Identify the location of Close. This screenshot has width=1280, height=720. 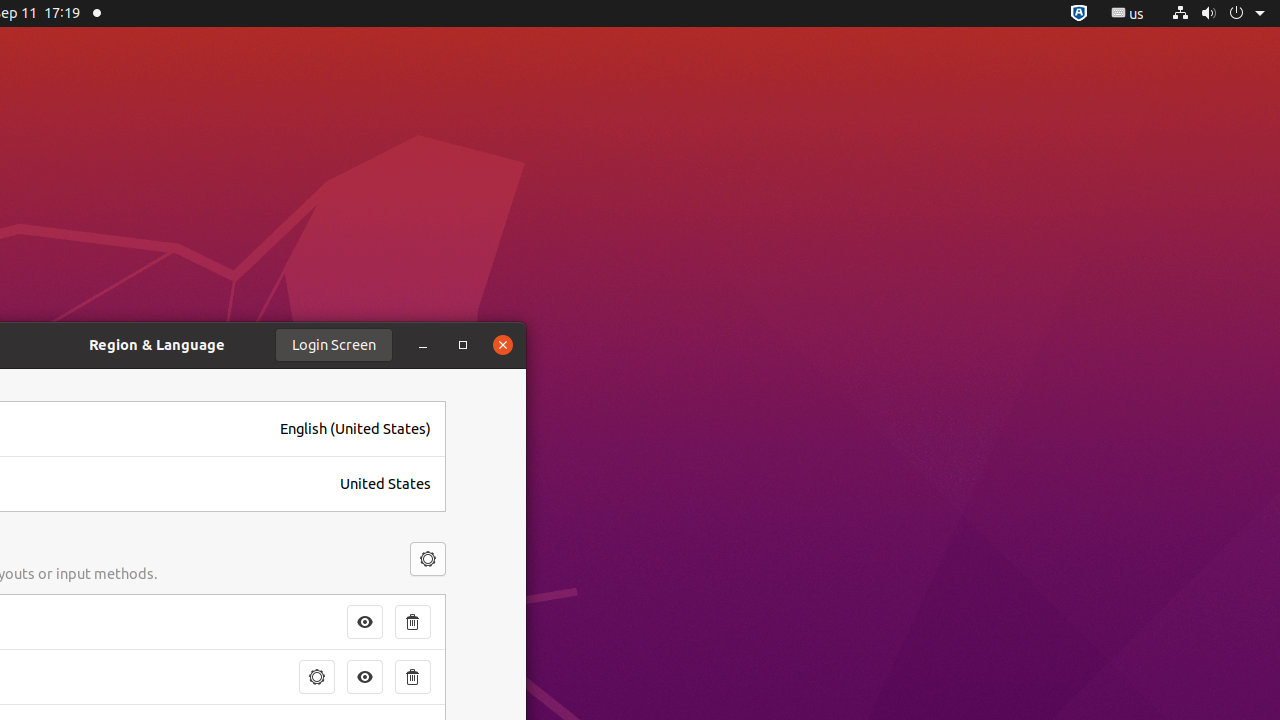
(503, 345).